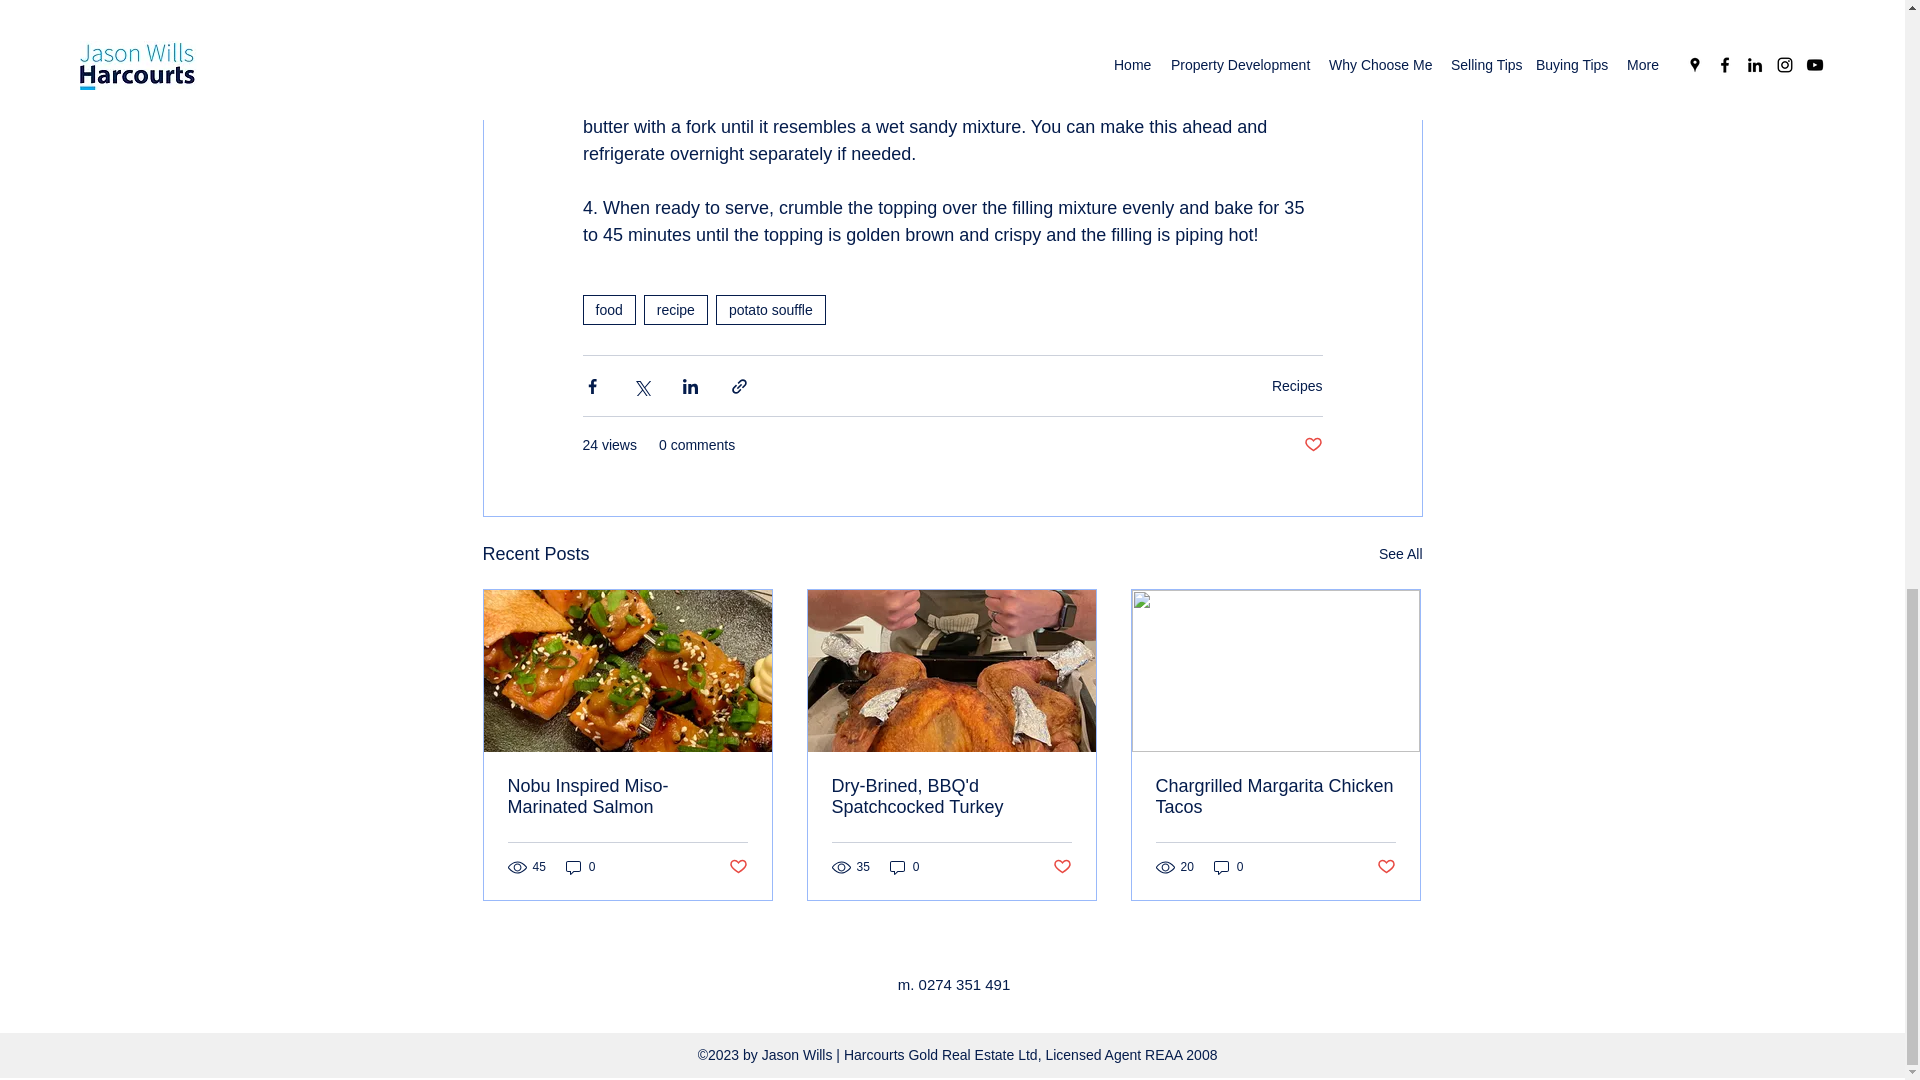 This screenshot has height=1080, width=1920. Describe the element at coordinates (1312, 445) in the screenshot. I see `Post not marked as liked` at that location.